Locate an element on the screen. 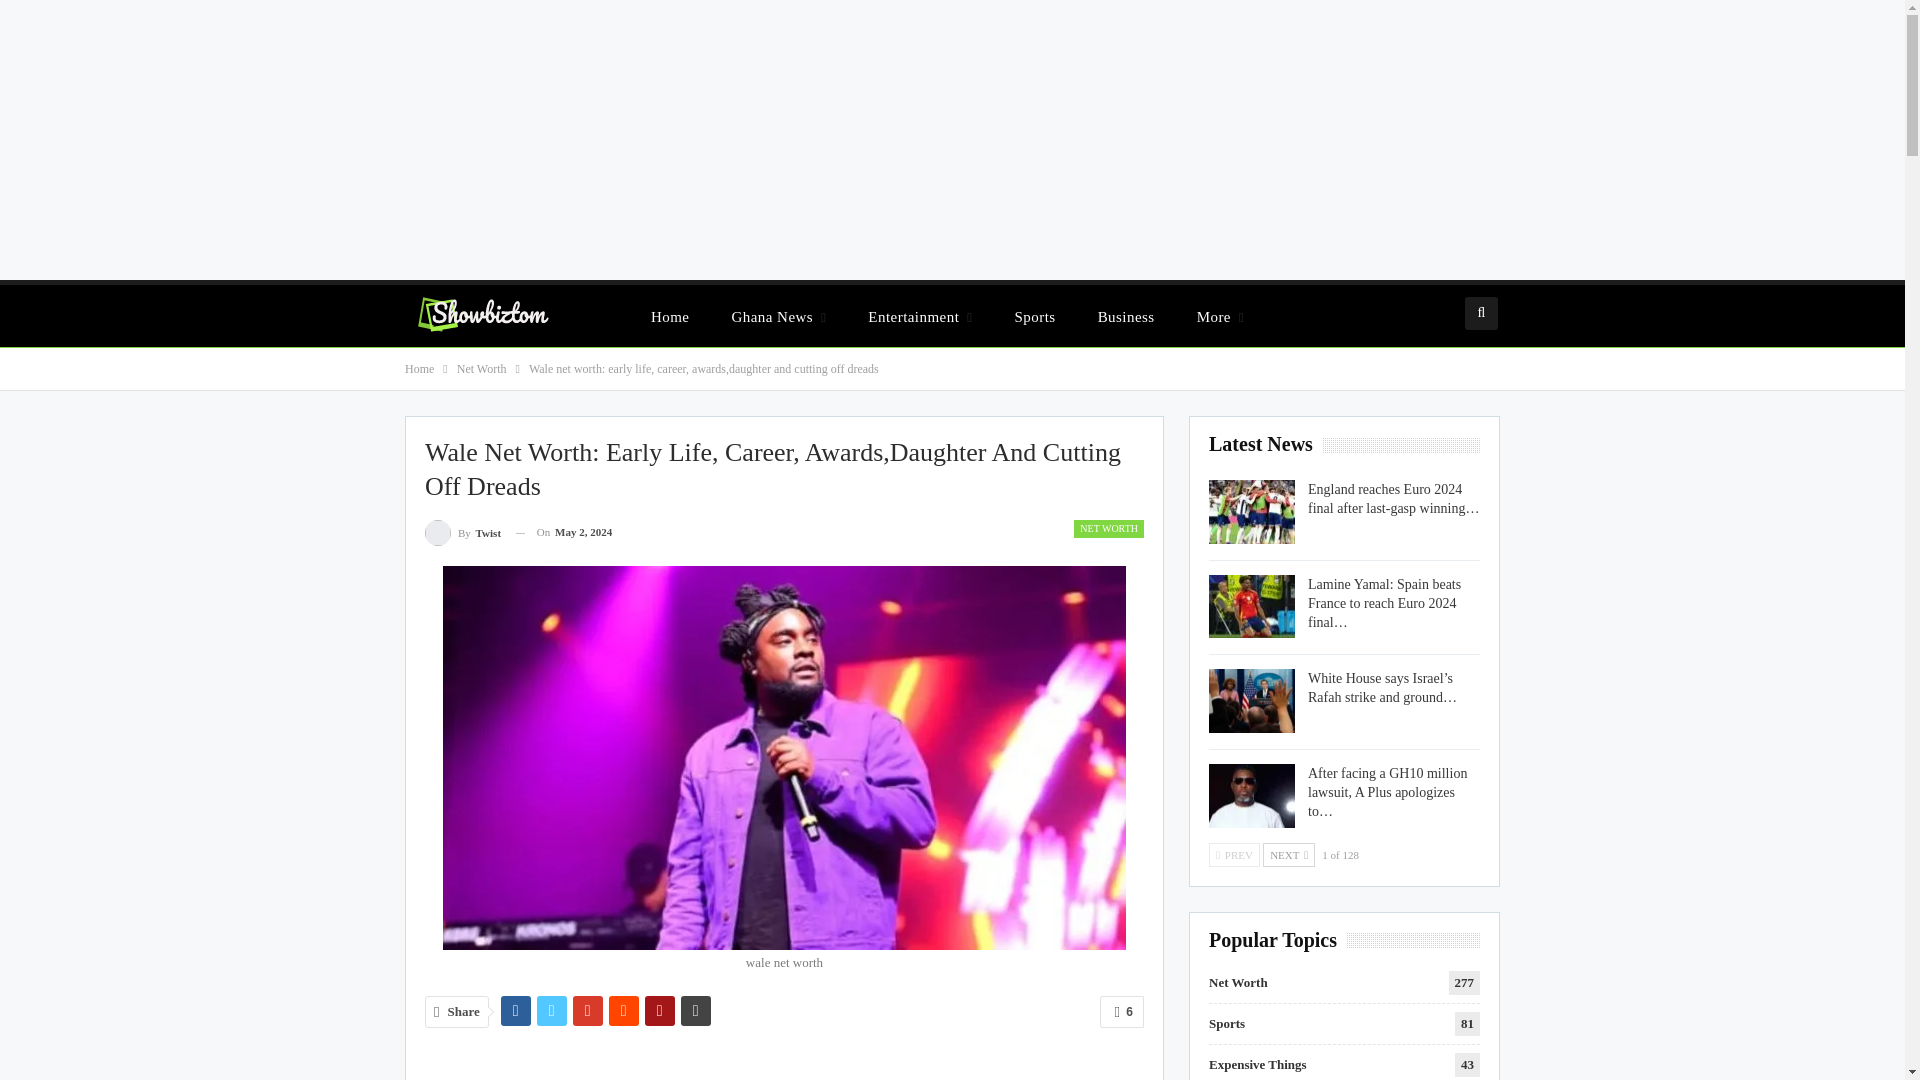 The height and width of the screenshot is (1080, 1920). Advertisement is located at coordinates (784, 1063).